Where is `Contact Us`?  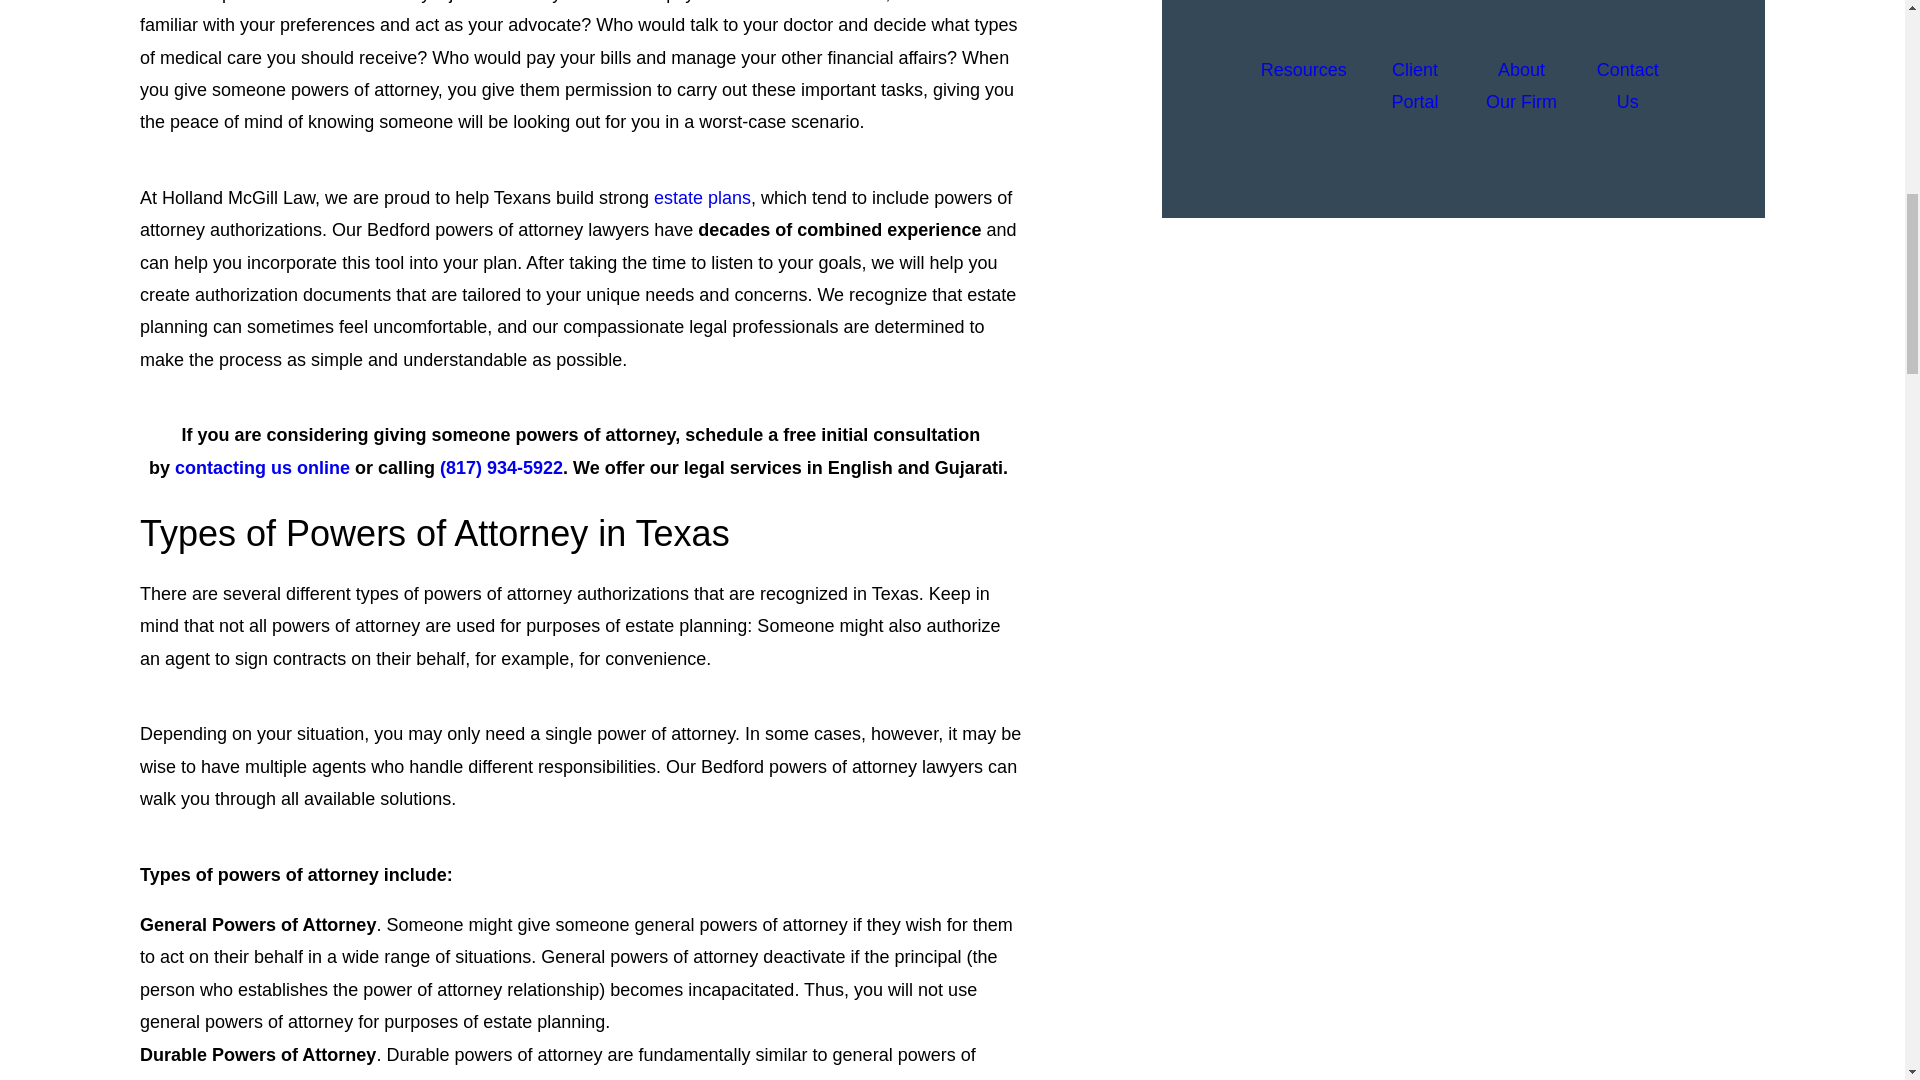
Contact Us is located at coordinates (1628, 86).